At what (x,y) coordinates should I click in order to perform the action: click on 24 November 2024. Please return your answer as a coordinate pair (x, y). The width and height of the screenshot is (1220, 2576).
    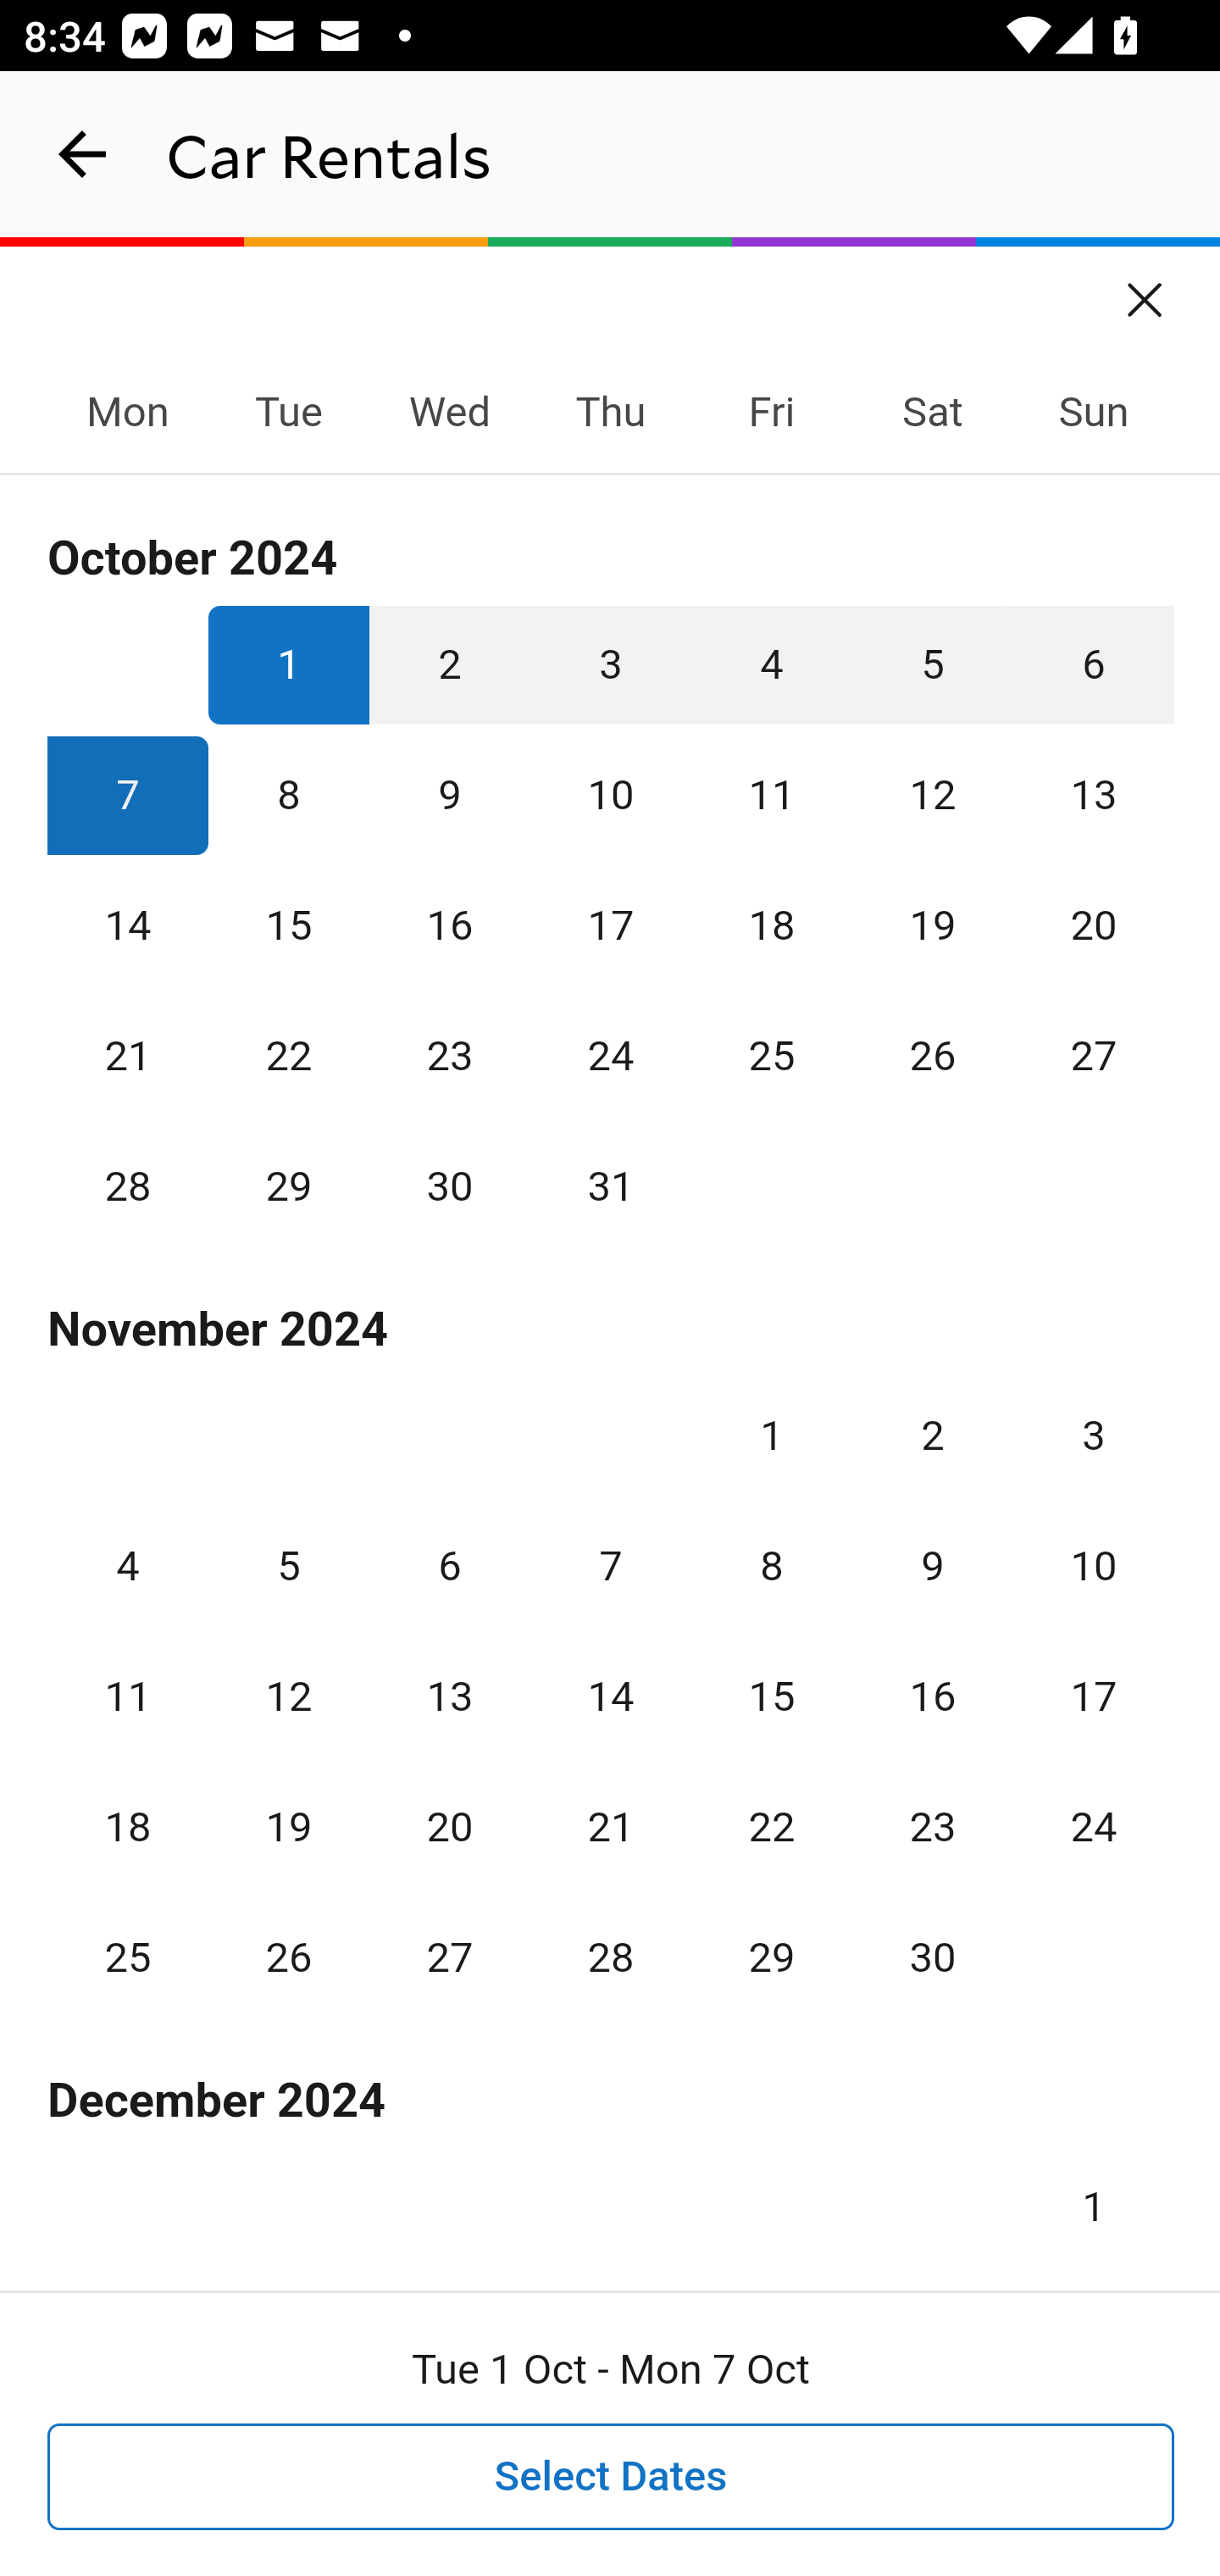
    Looking at the image, I should click on (1093, 1827).